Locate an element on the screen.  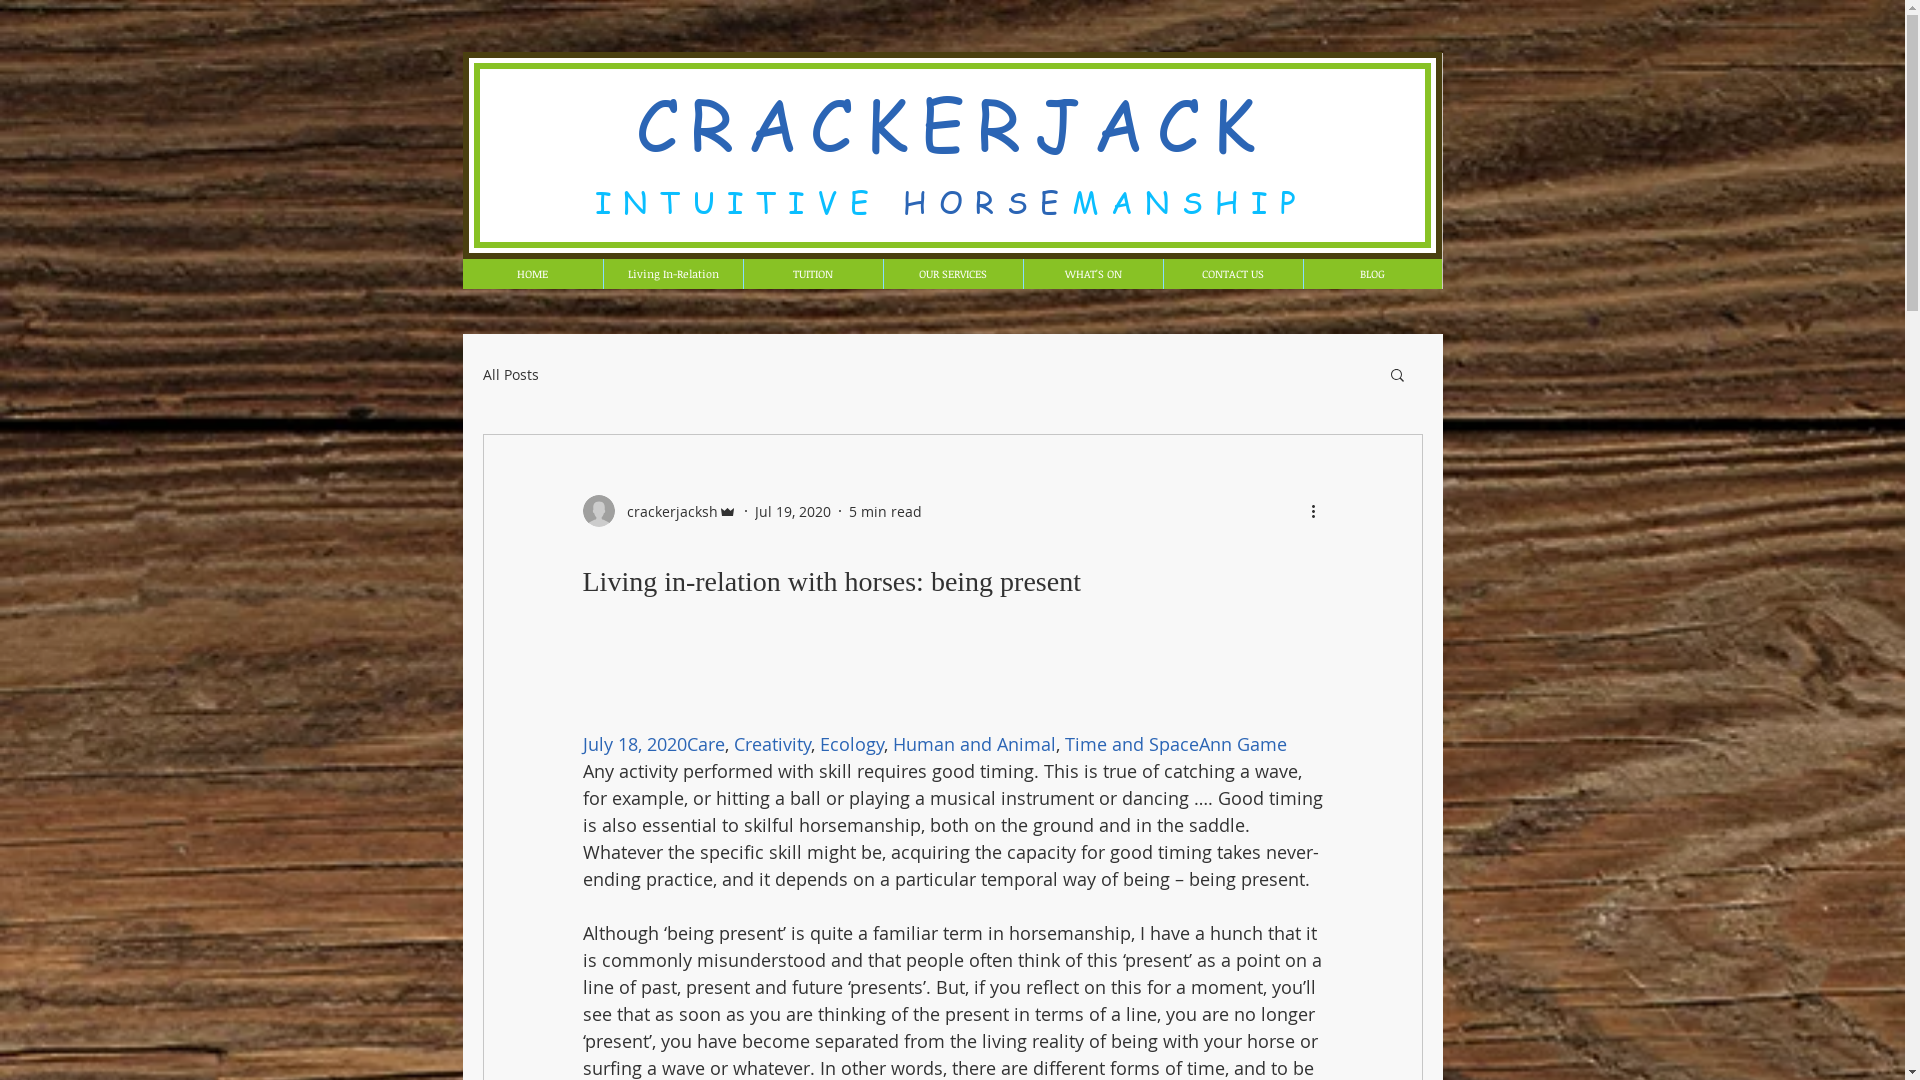
Ann Game is located at coordinates (1242, 744).